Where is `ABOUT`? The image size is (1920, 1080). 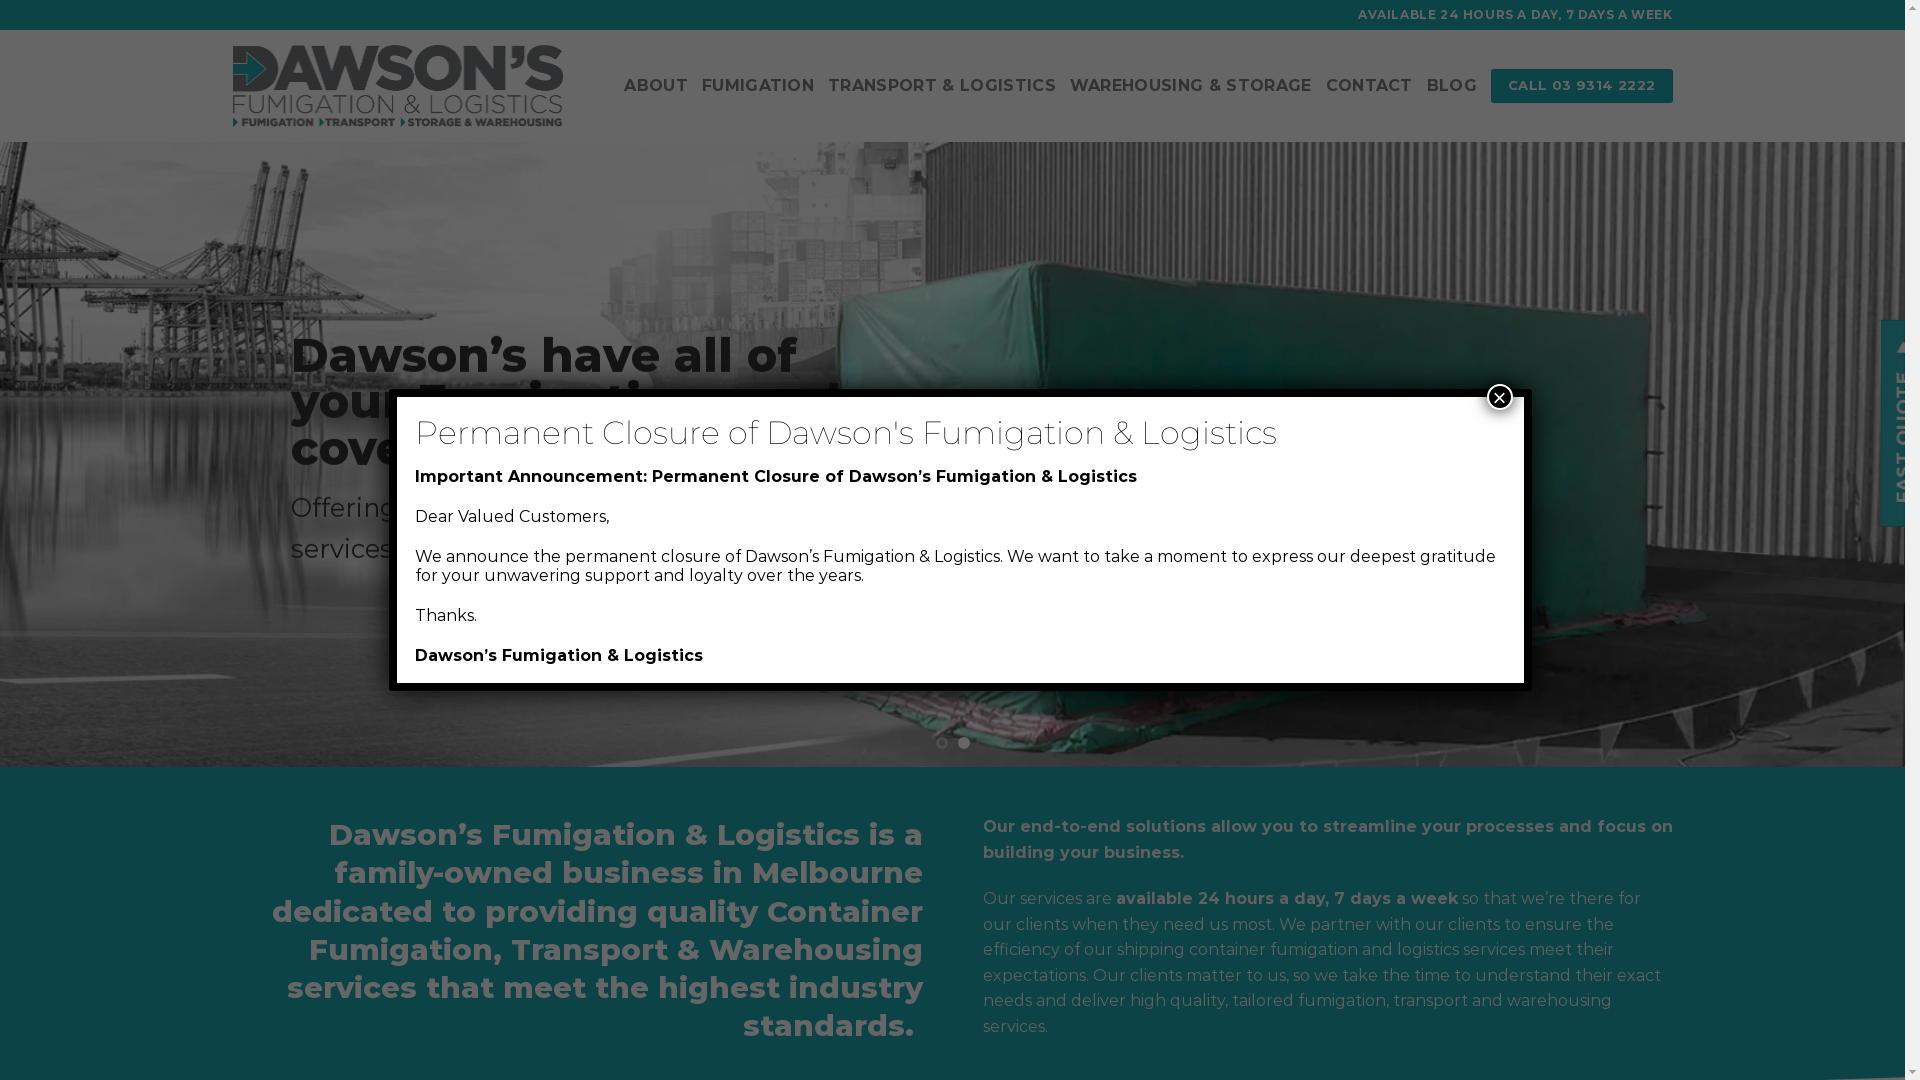
ABOUT is located at coordinates (656, 86).